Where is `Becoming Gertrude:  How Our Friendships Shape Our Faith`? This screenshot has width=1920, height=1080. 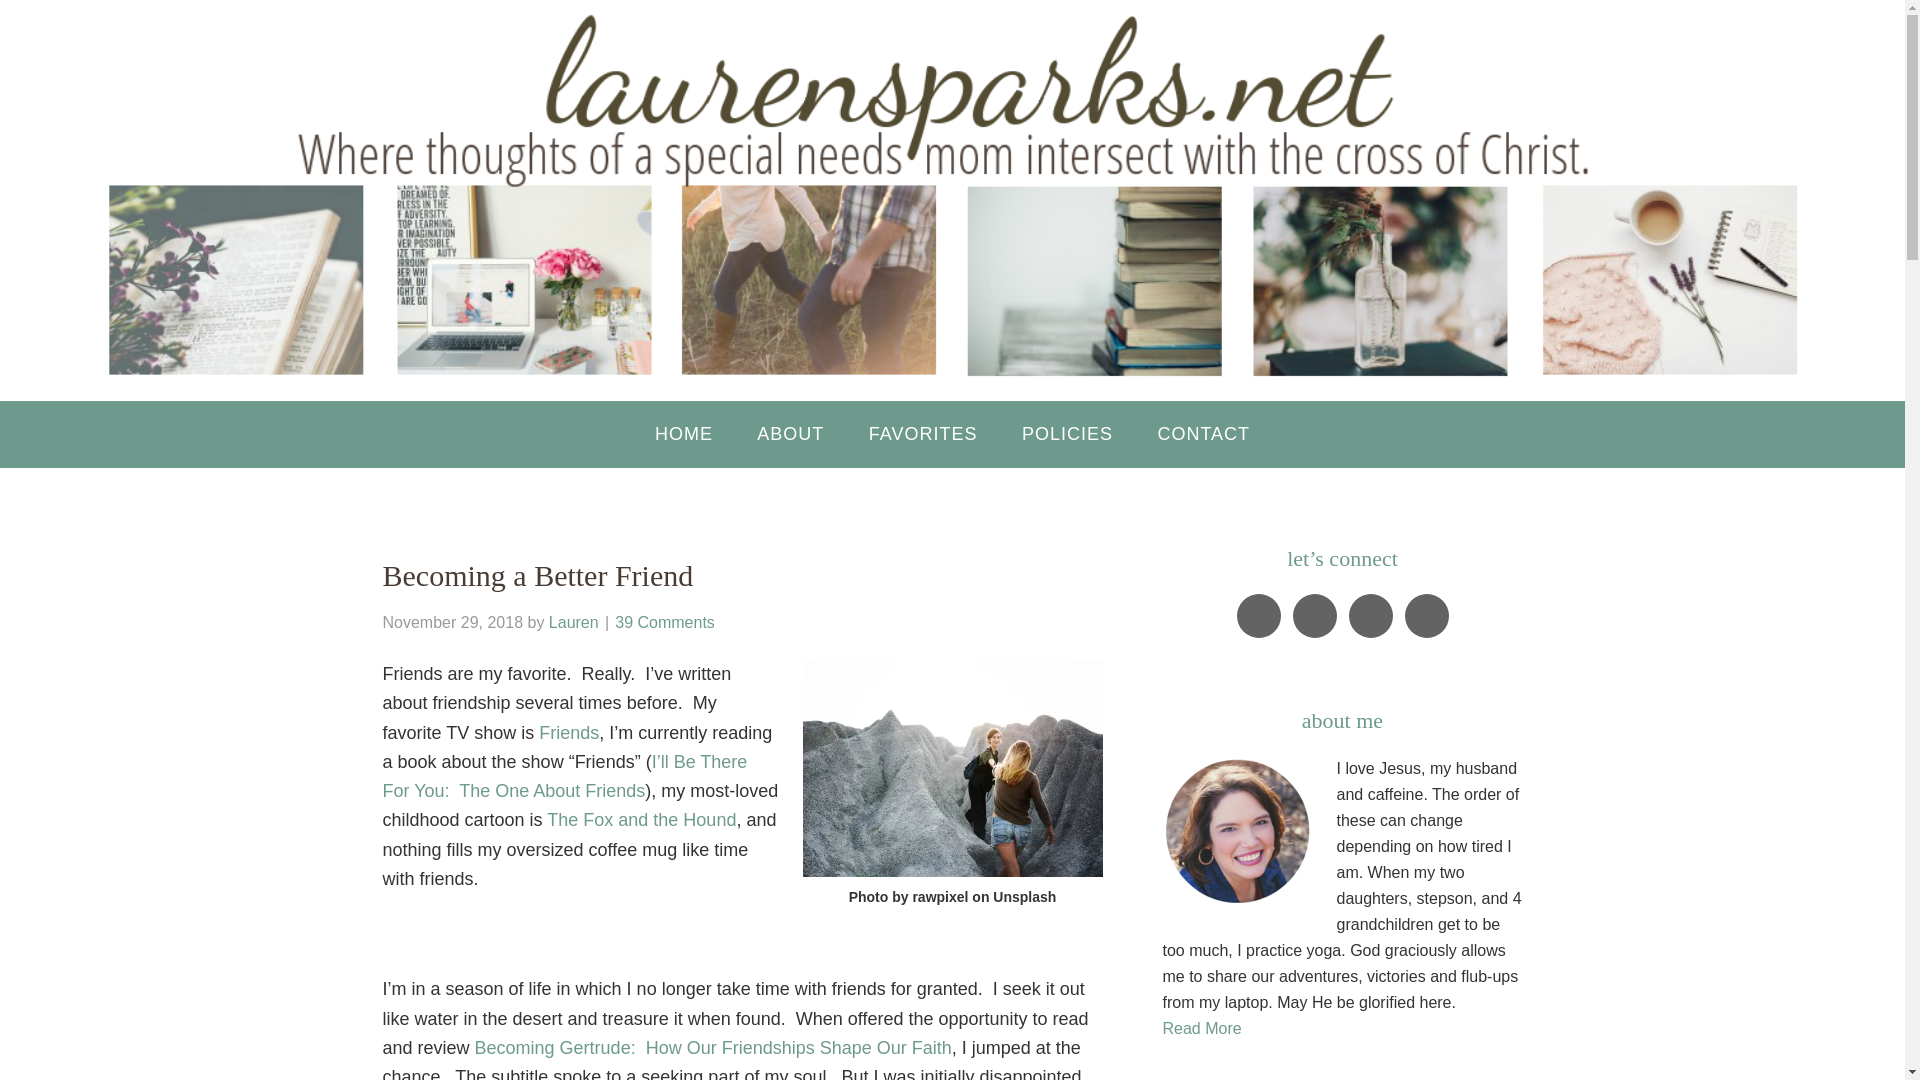 Becoming Gertrude:  How Our Friendships Shape Our Faith is located at coordinates (713, 1048).